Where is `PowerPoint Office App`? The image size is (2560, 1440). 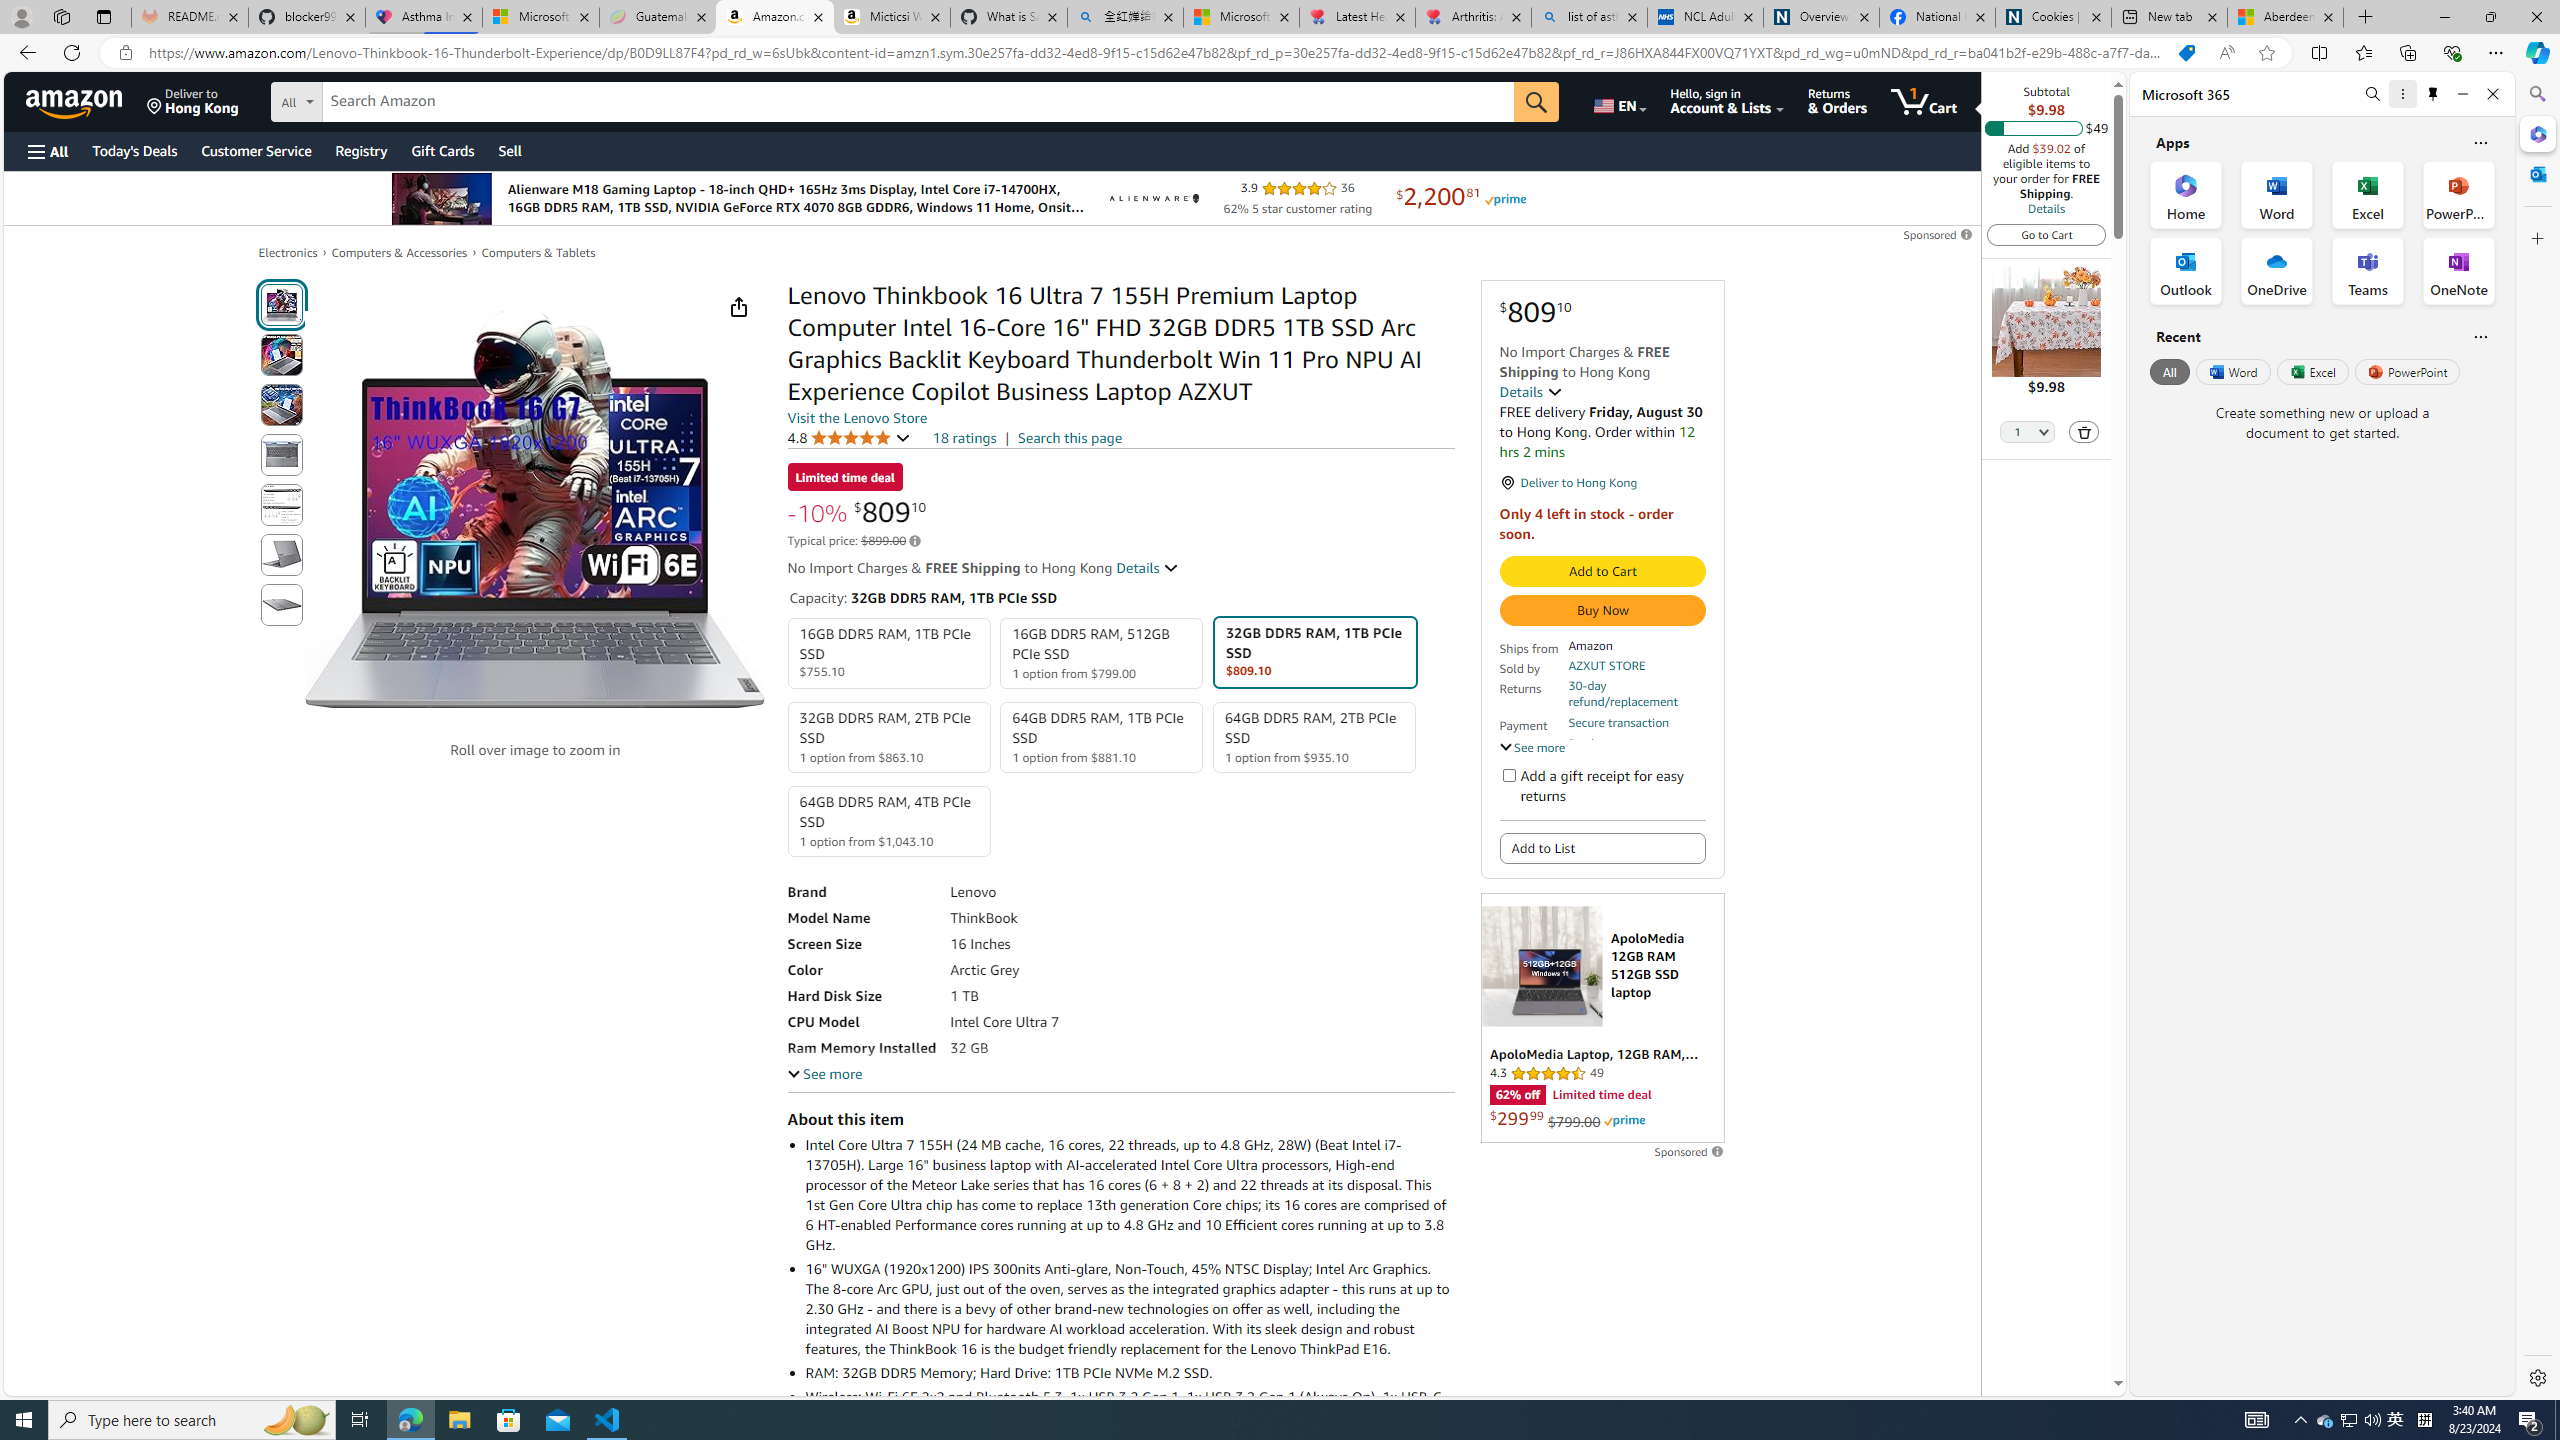
PowerPoint Office App is located at coordinates (2458, 194).